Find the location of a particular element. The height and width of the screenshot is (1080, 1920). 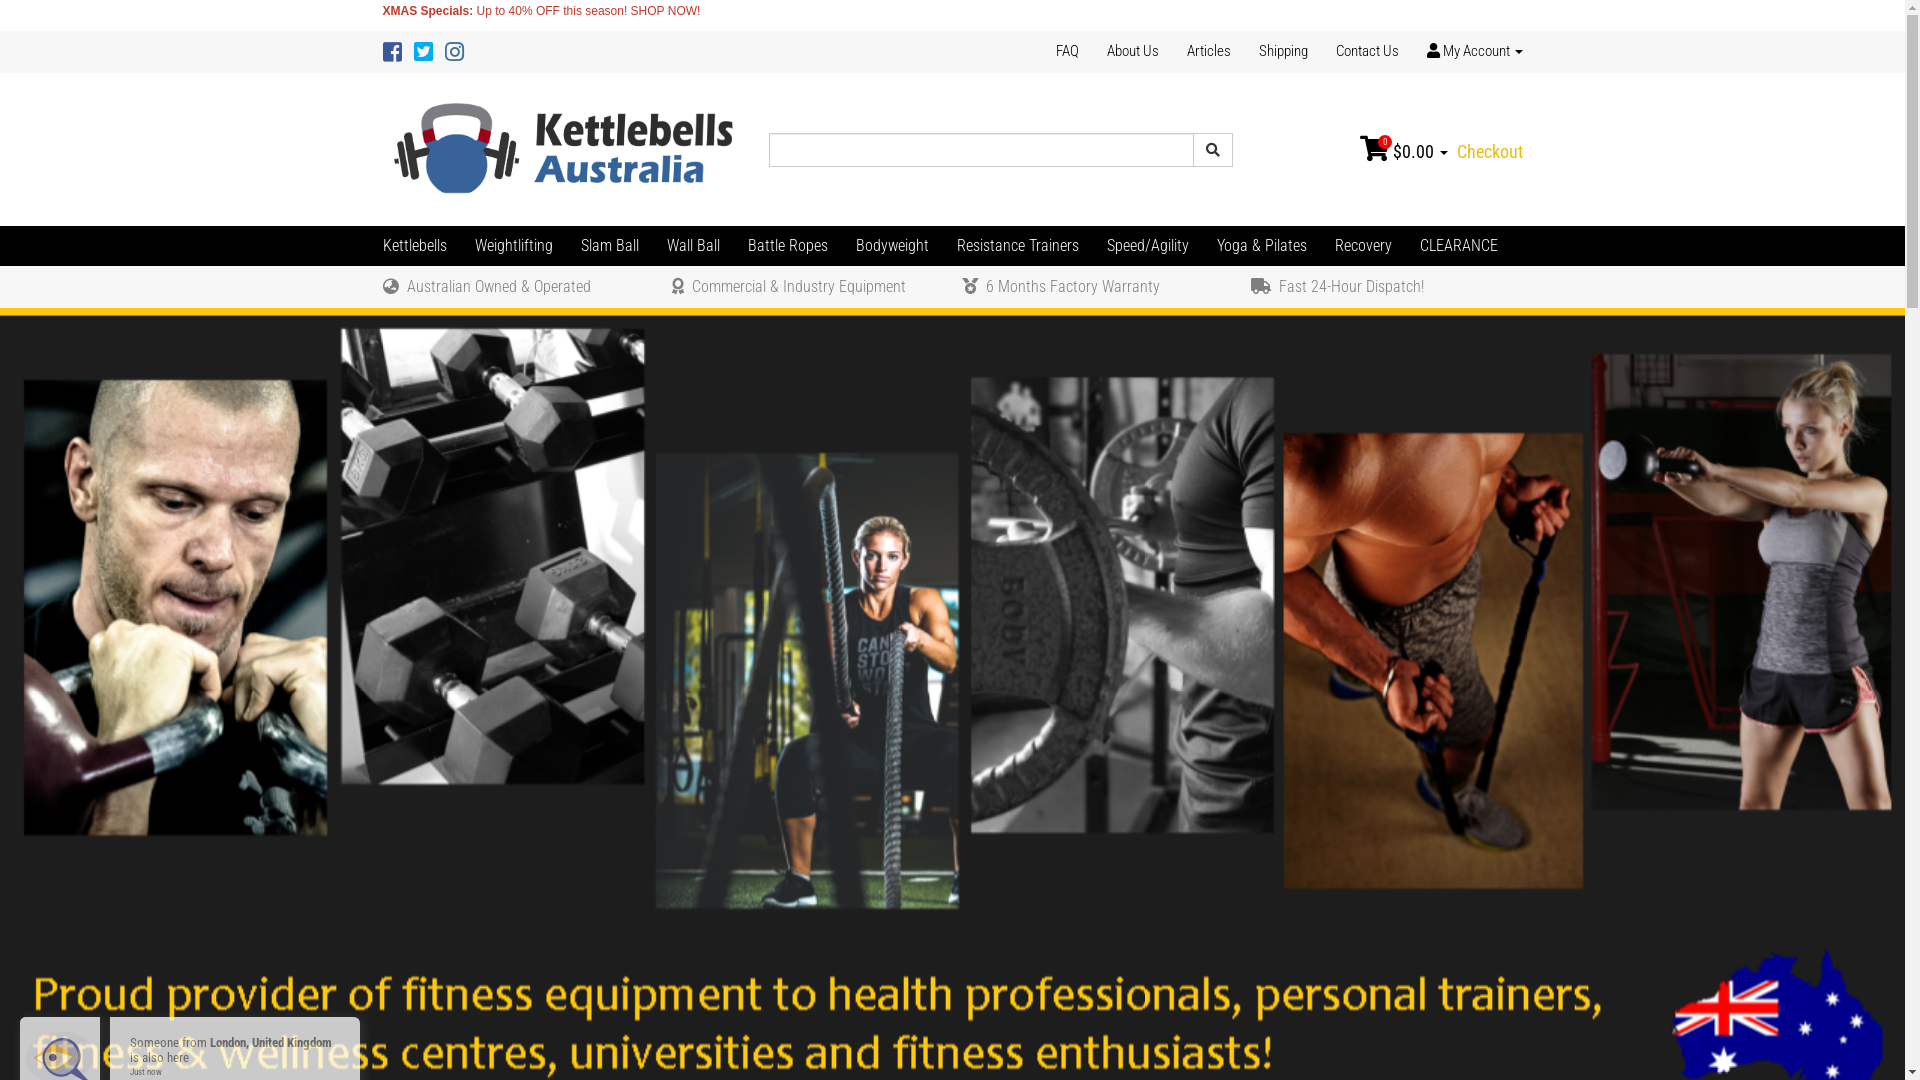

Recovery is located at coordinates (1362, 246).